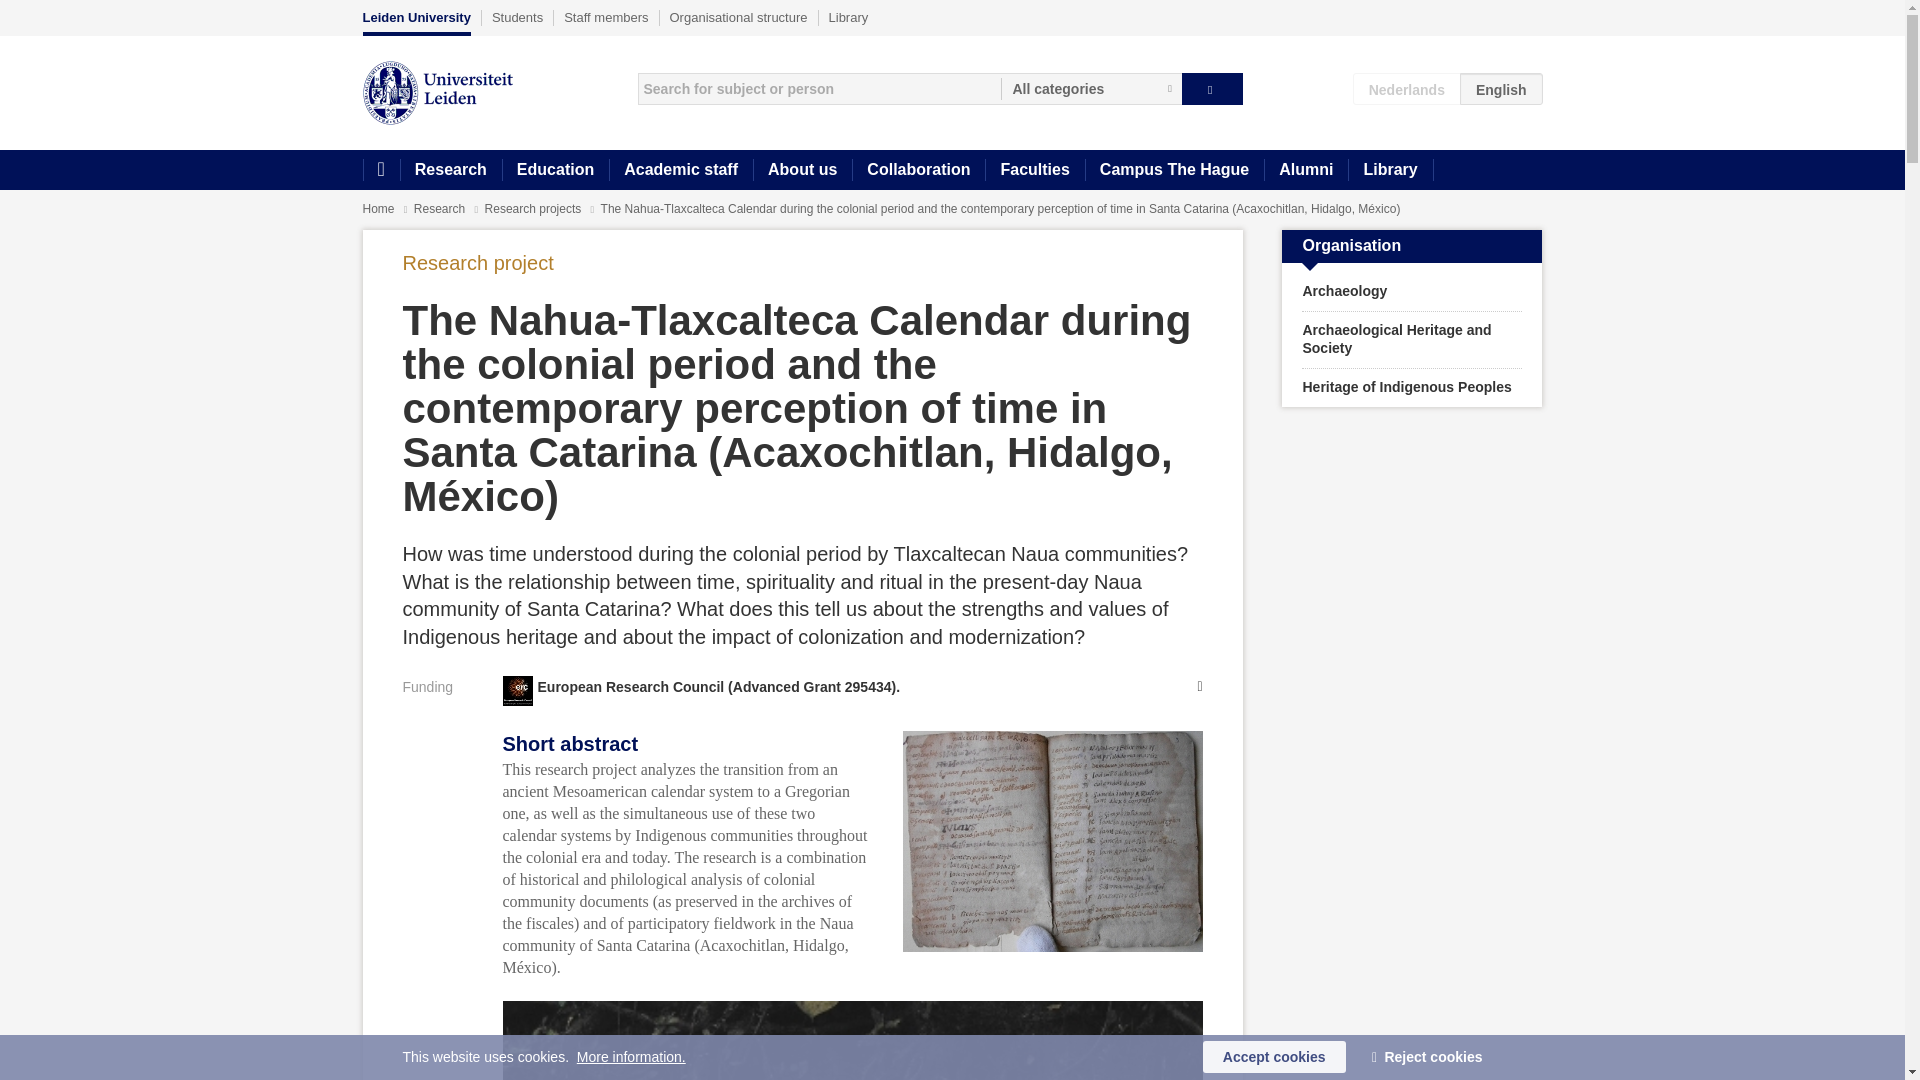 This screenshot has width=1920, height=1080. What do you see at coordinates (554, 170) in the screenshot?
I see `Education` at bounding box center [554, 170].